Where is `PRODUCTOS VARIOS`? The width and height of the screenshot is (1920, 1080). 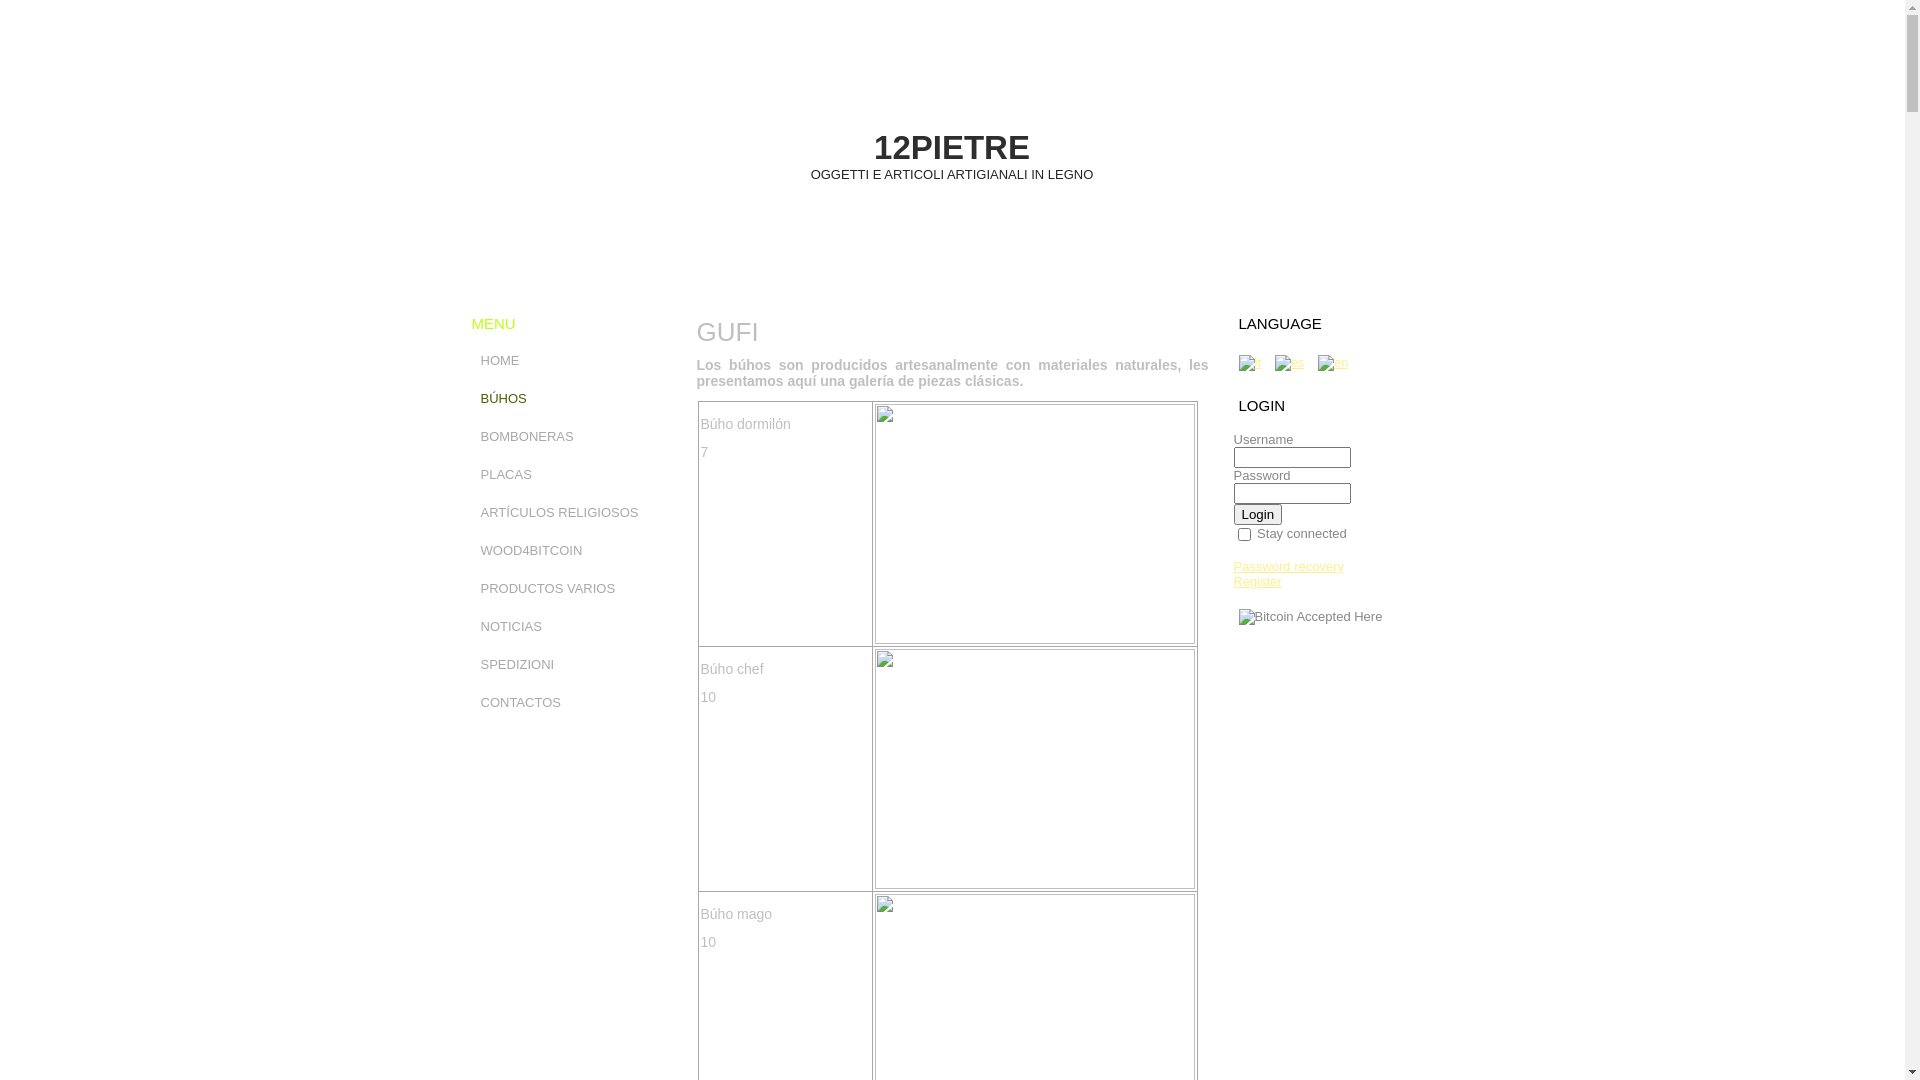
PRODUCTOS VARIOS is located at coordinates (570, 589).